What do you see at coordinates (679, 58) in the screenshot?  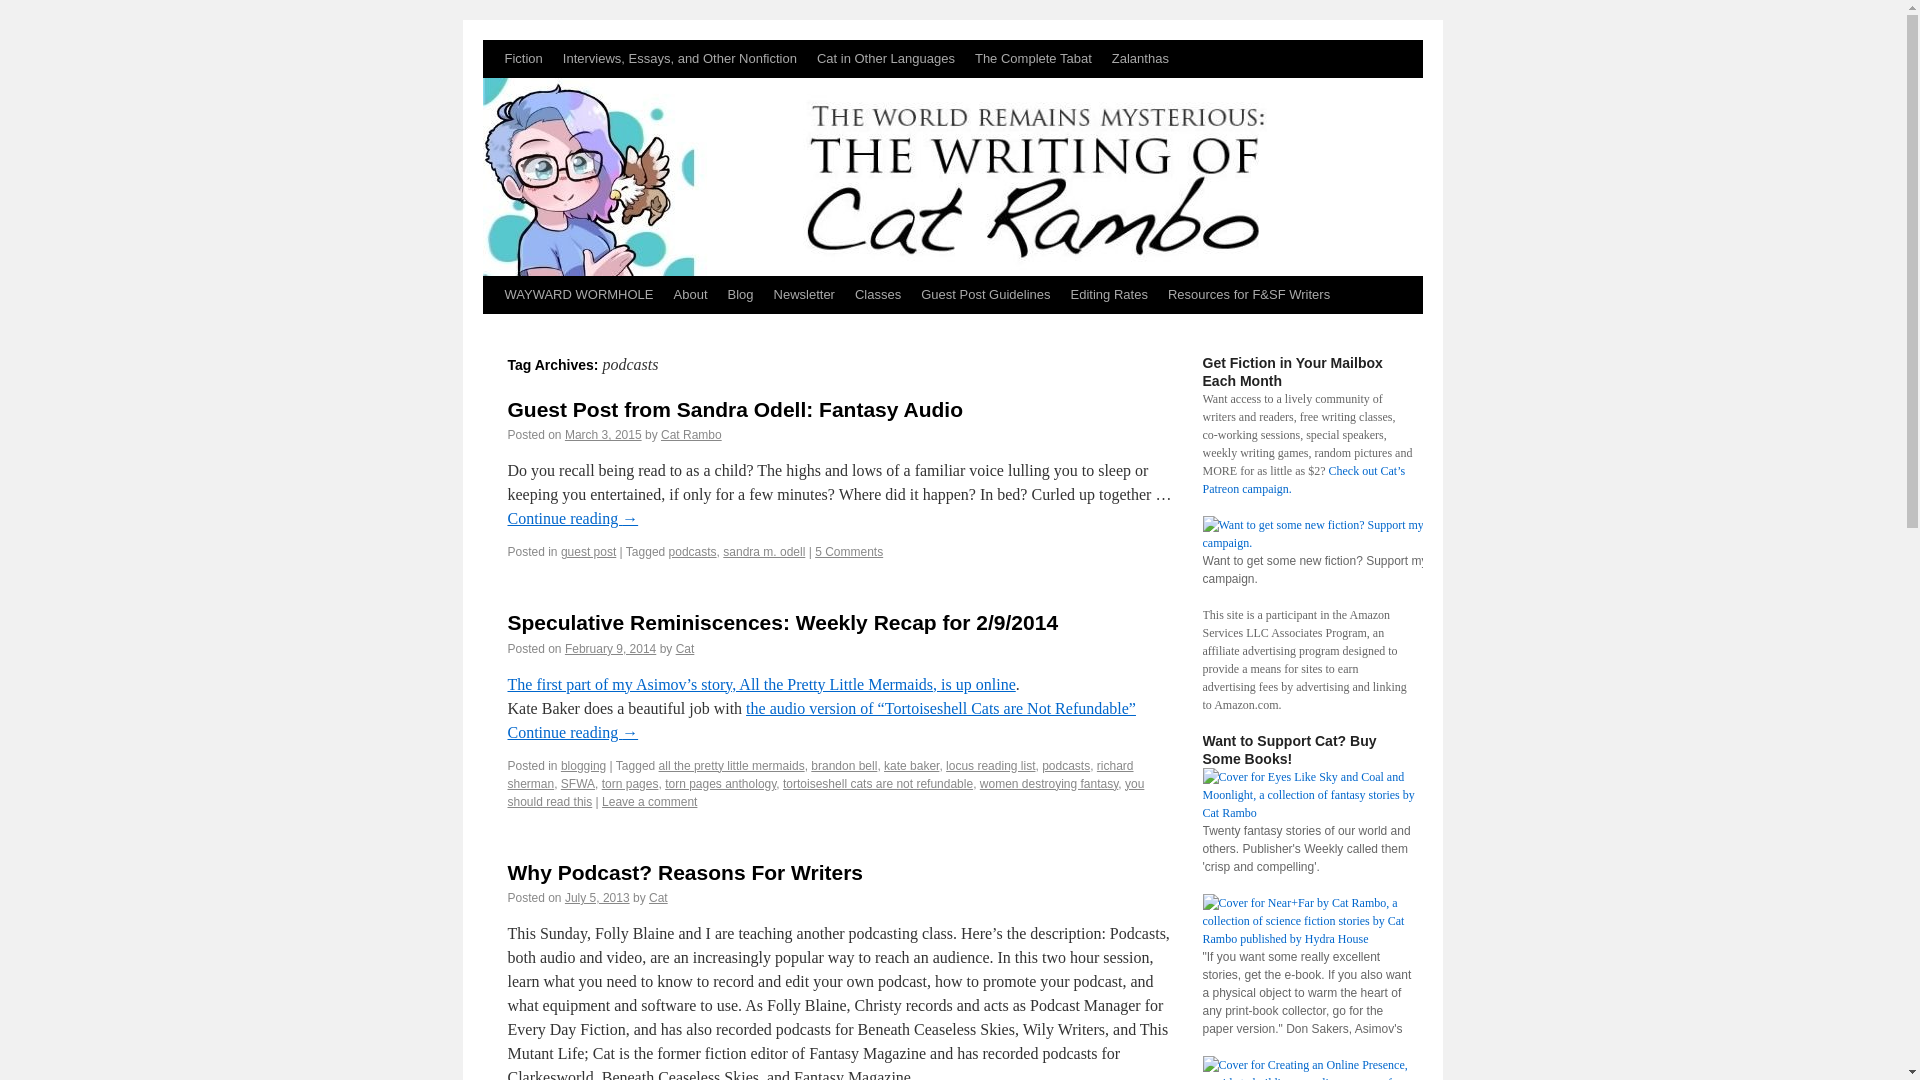 I see `Interviews, Essays, and Other Nonfiction` at bounding box center [679, 58].